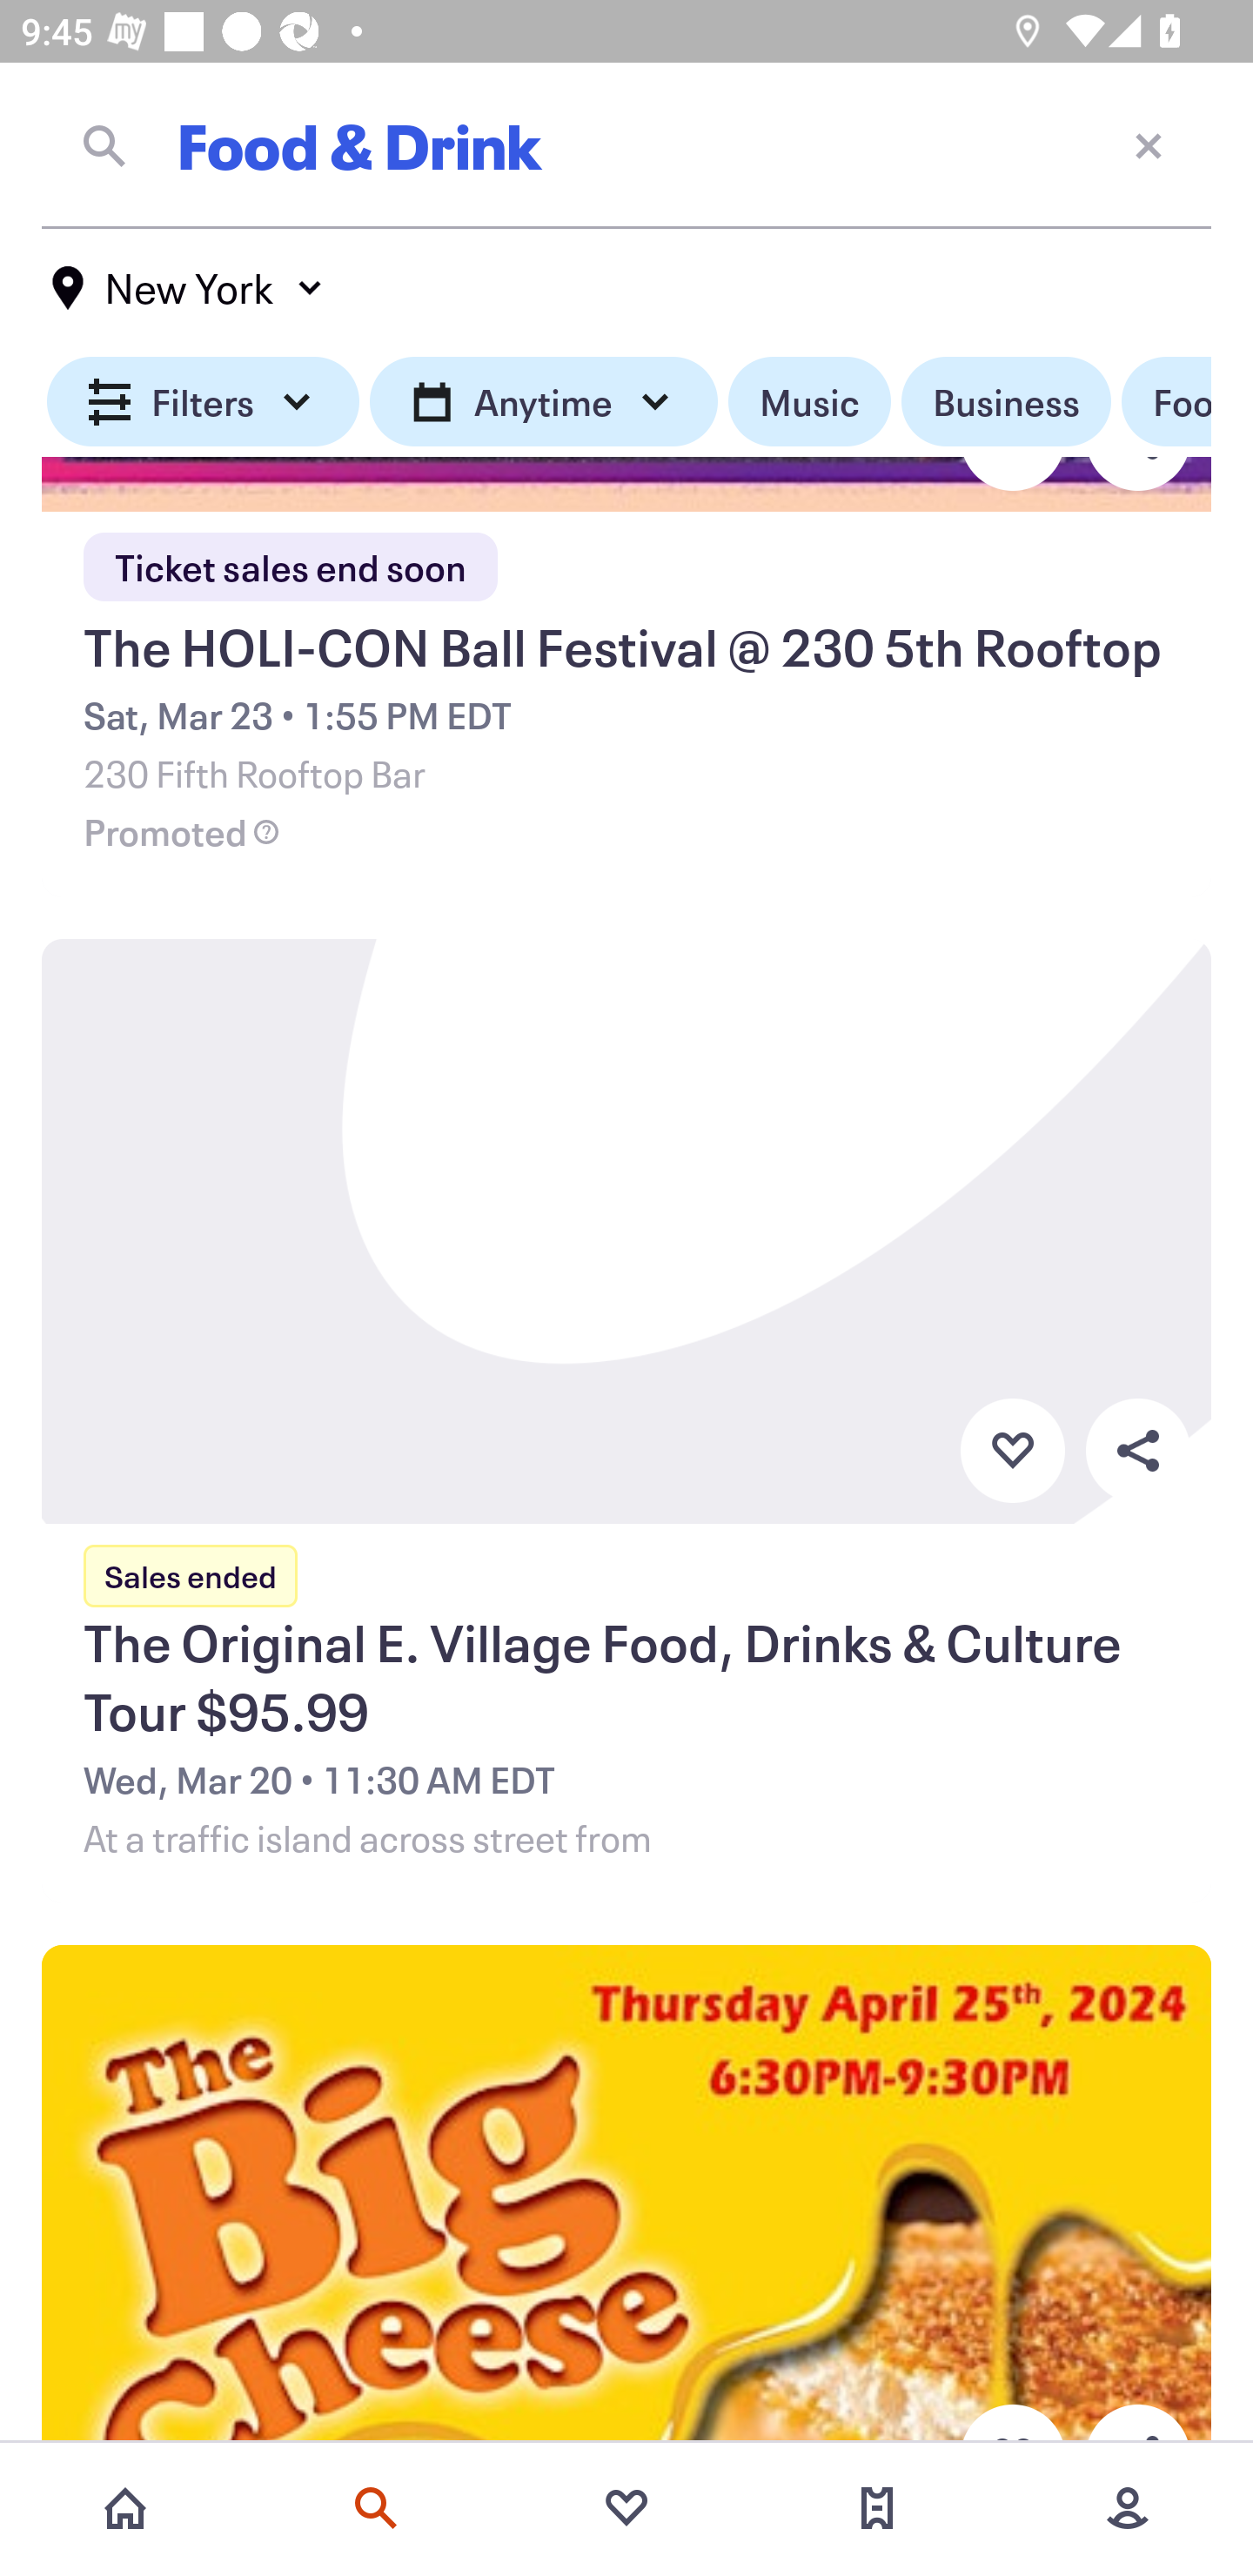 The width and height of the screenshot is (1253, 2576). Describe the element at coordinates (626, 2197) in the screenshot. I see `Event's image Favorite button Overflow menu button` at that location.